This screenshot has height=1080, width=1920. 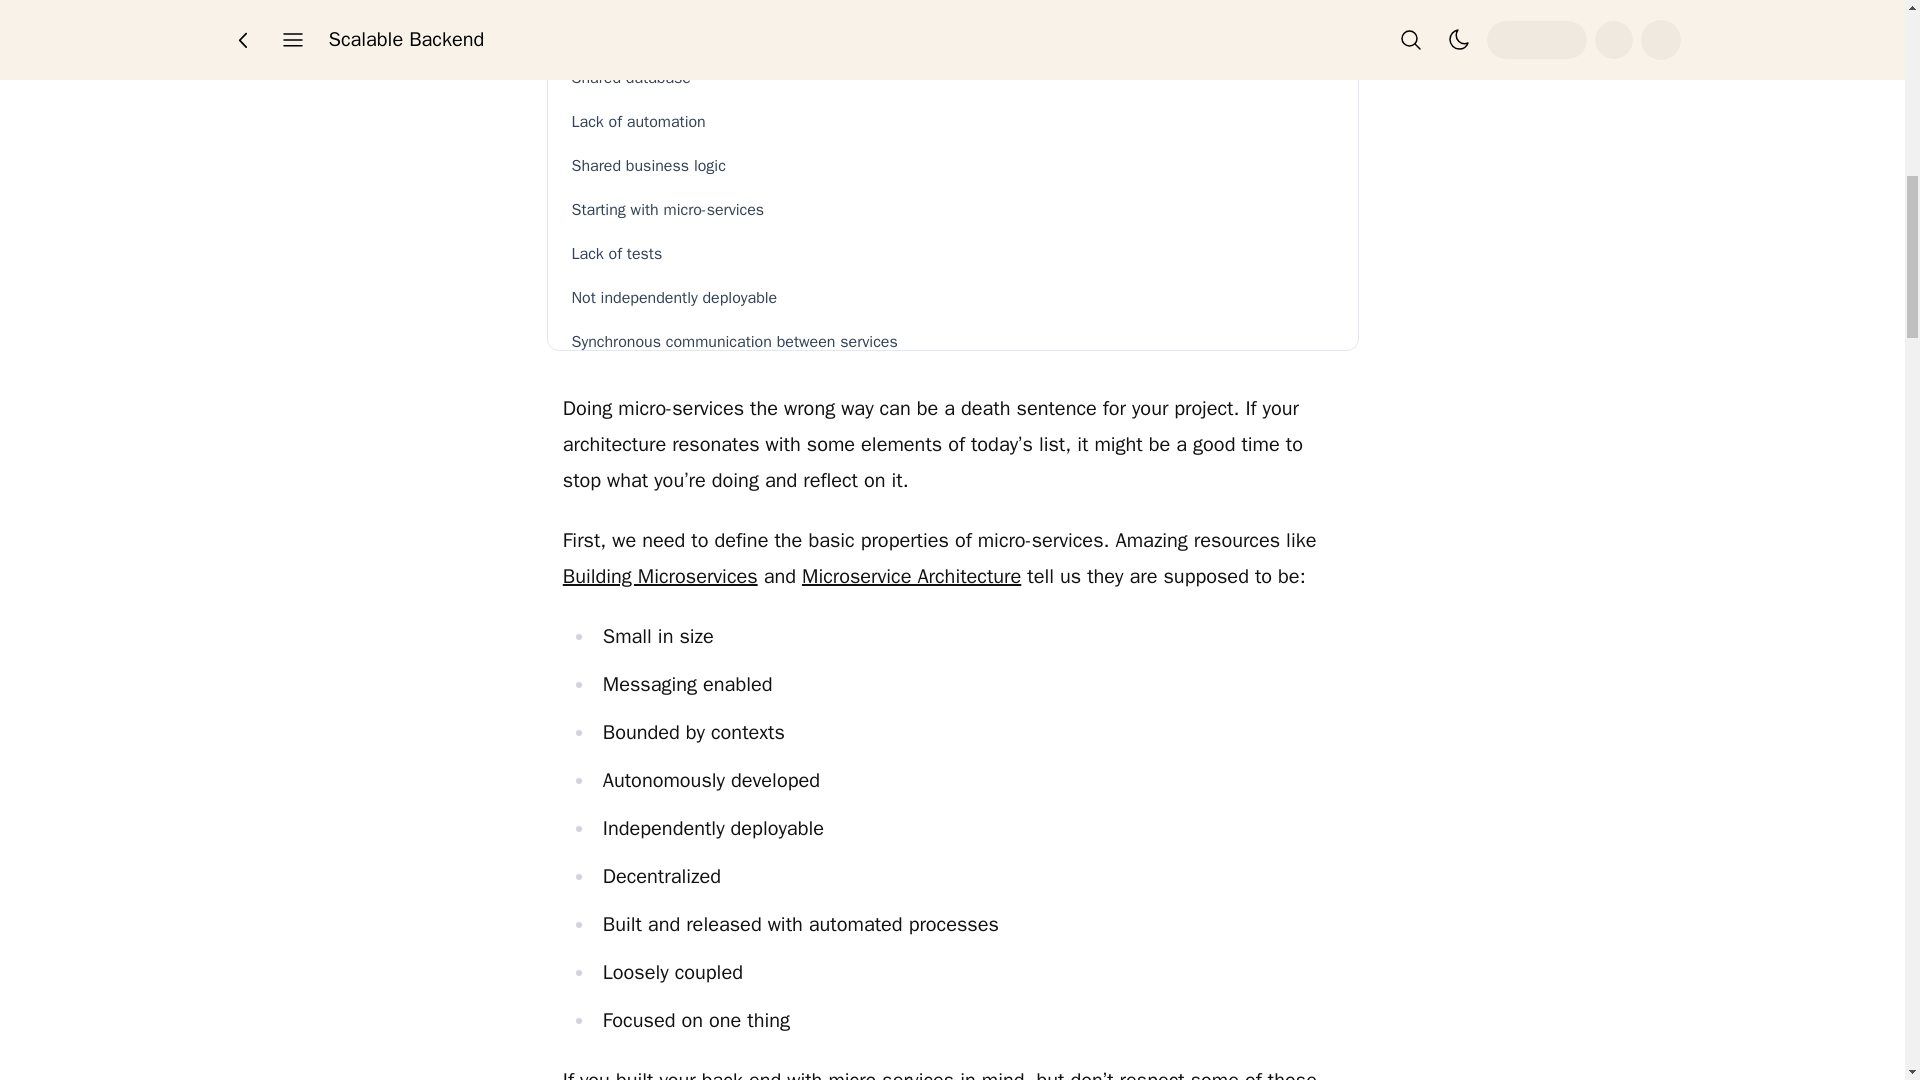 I want to click on Distributed monolith, so click(x=953, y=34).